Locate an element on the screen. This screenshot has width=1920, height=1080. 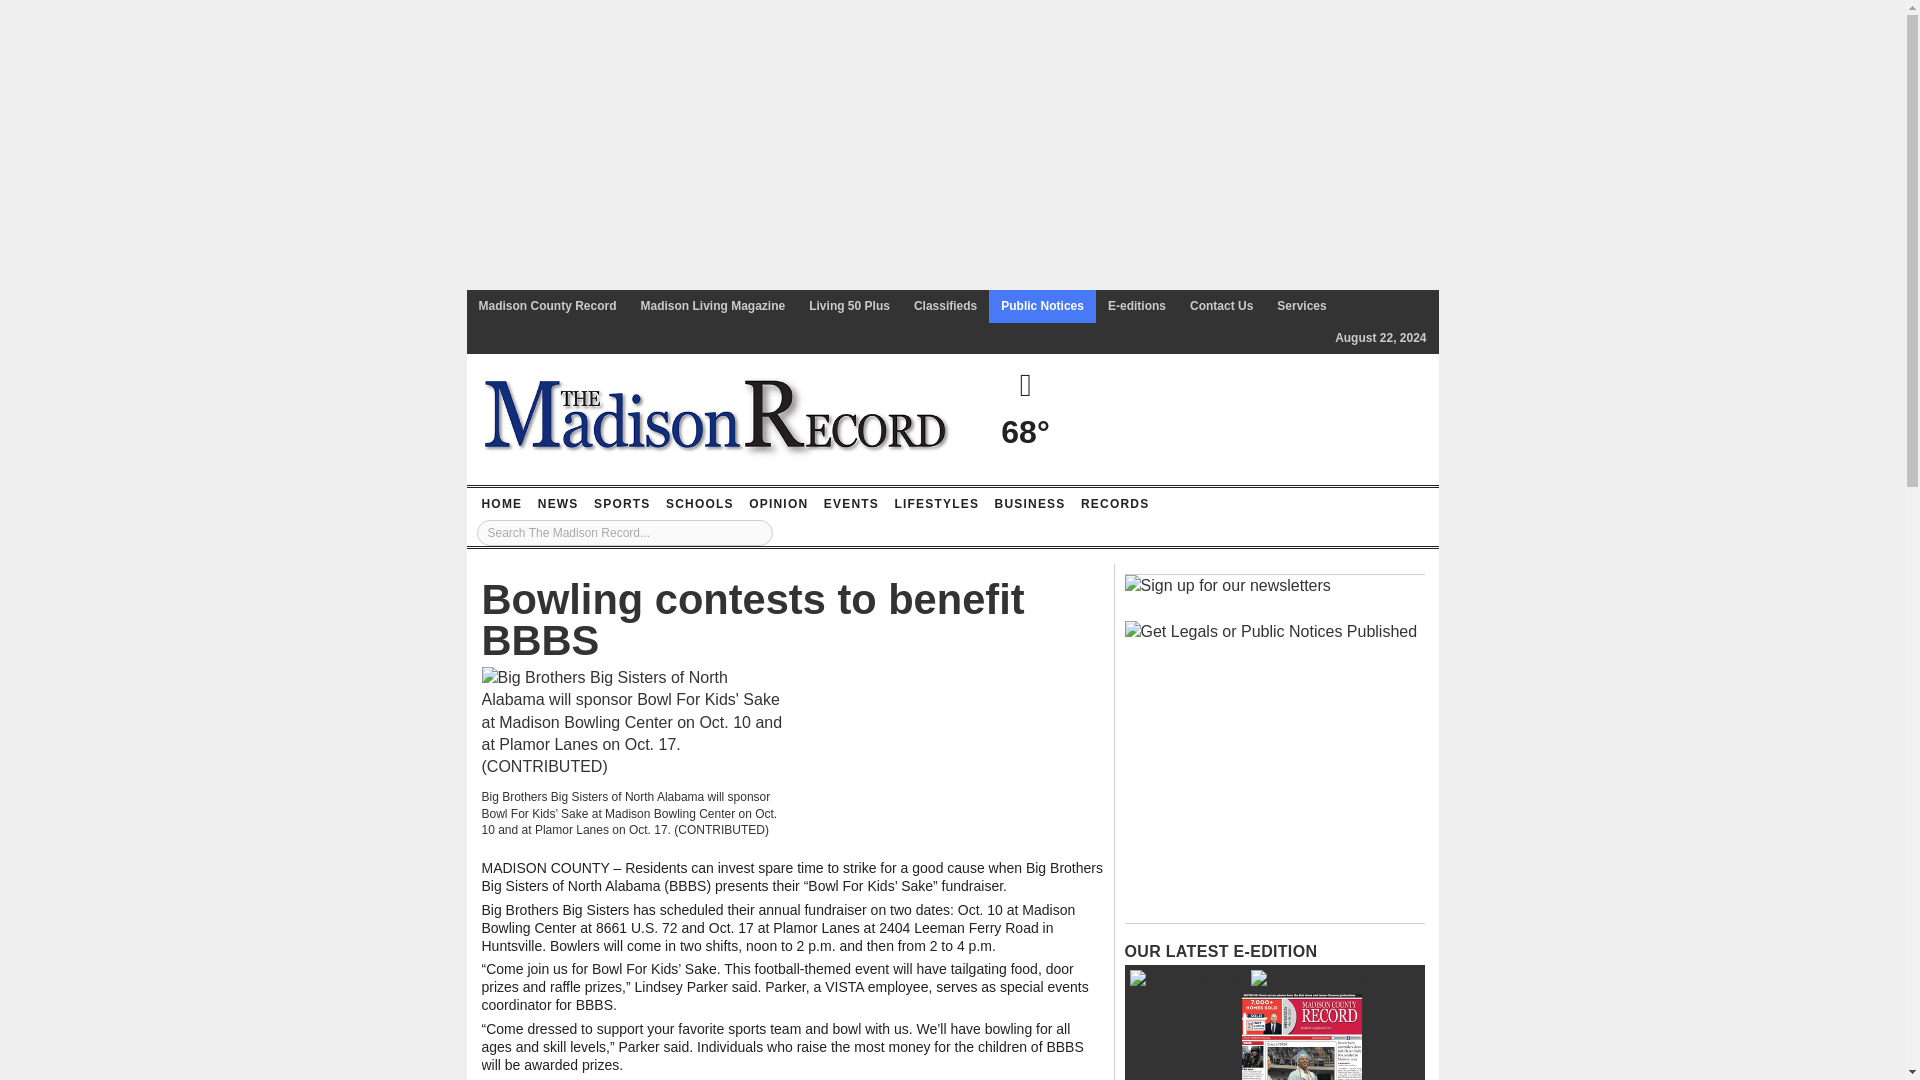
Madison County Record is located at coordinates (546, 306).